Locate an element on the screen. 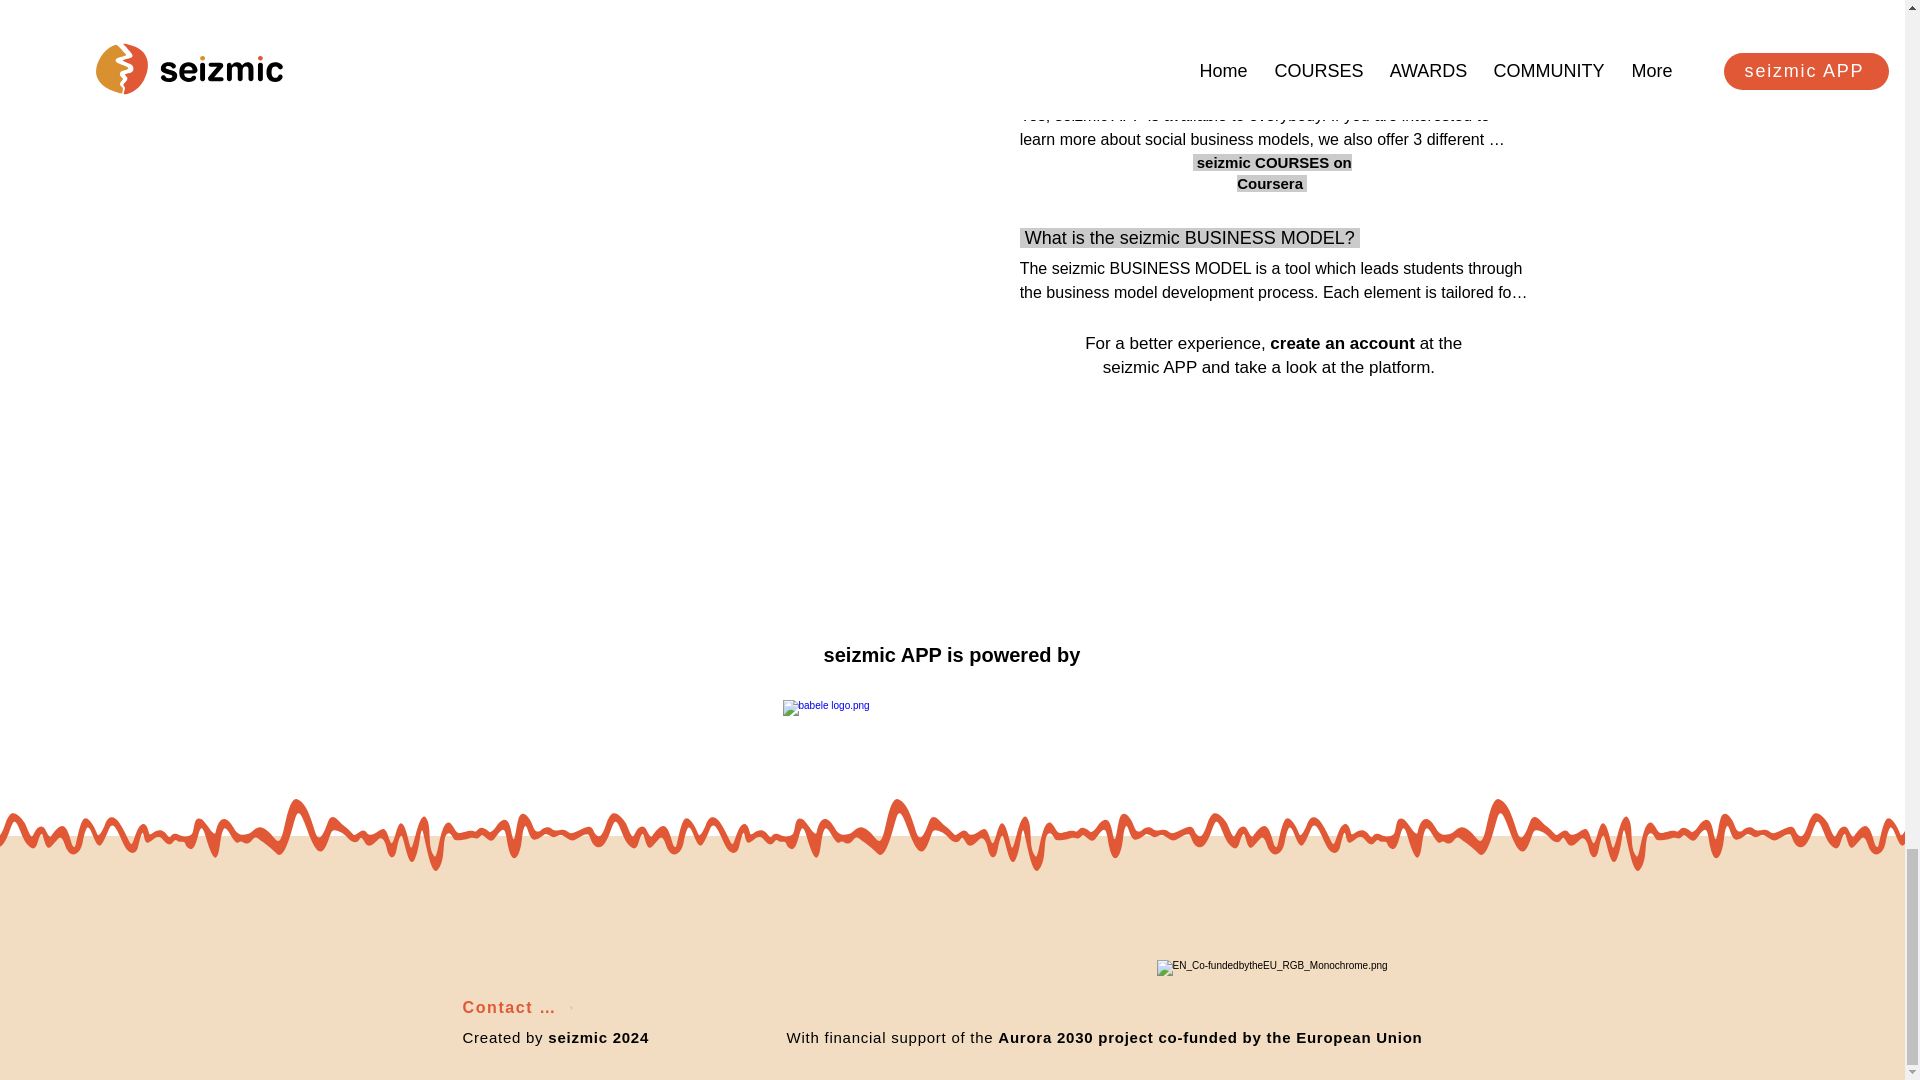 The width and height of the screenshot is (1920, 1080). an account at the seizmic APP is located at coordinates (1282, 354).